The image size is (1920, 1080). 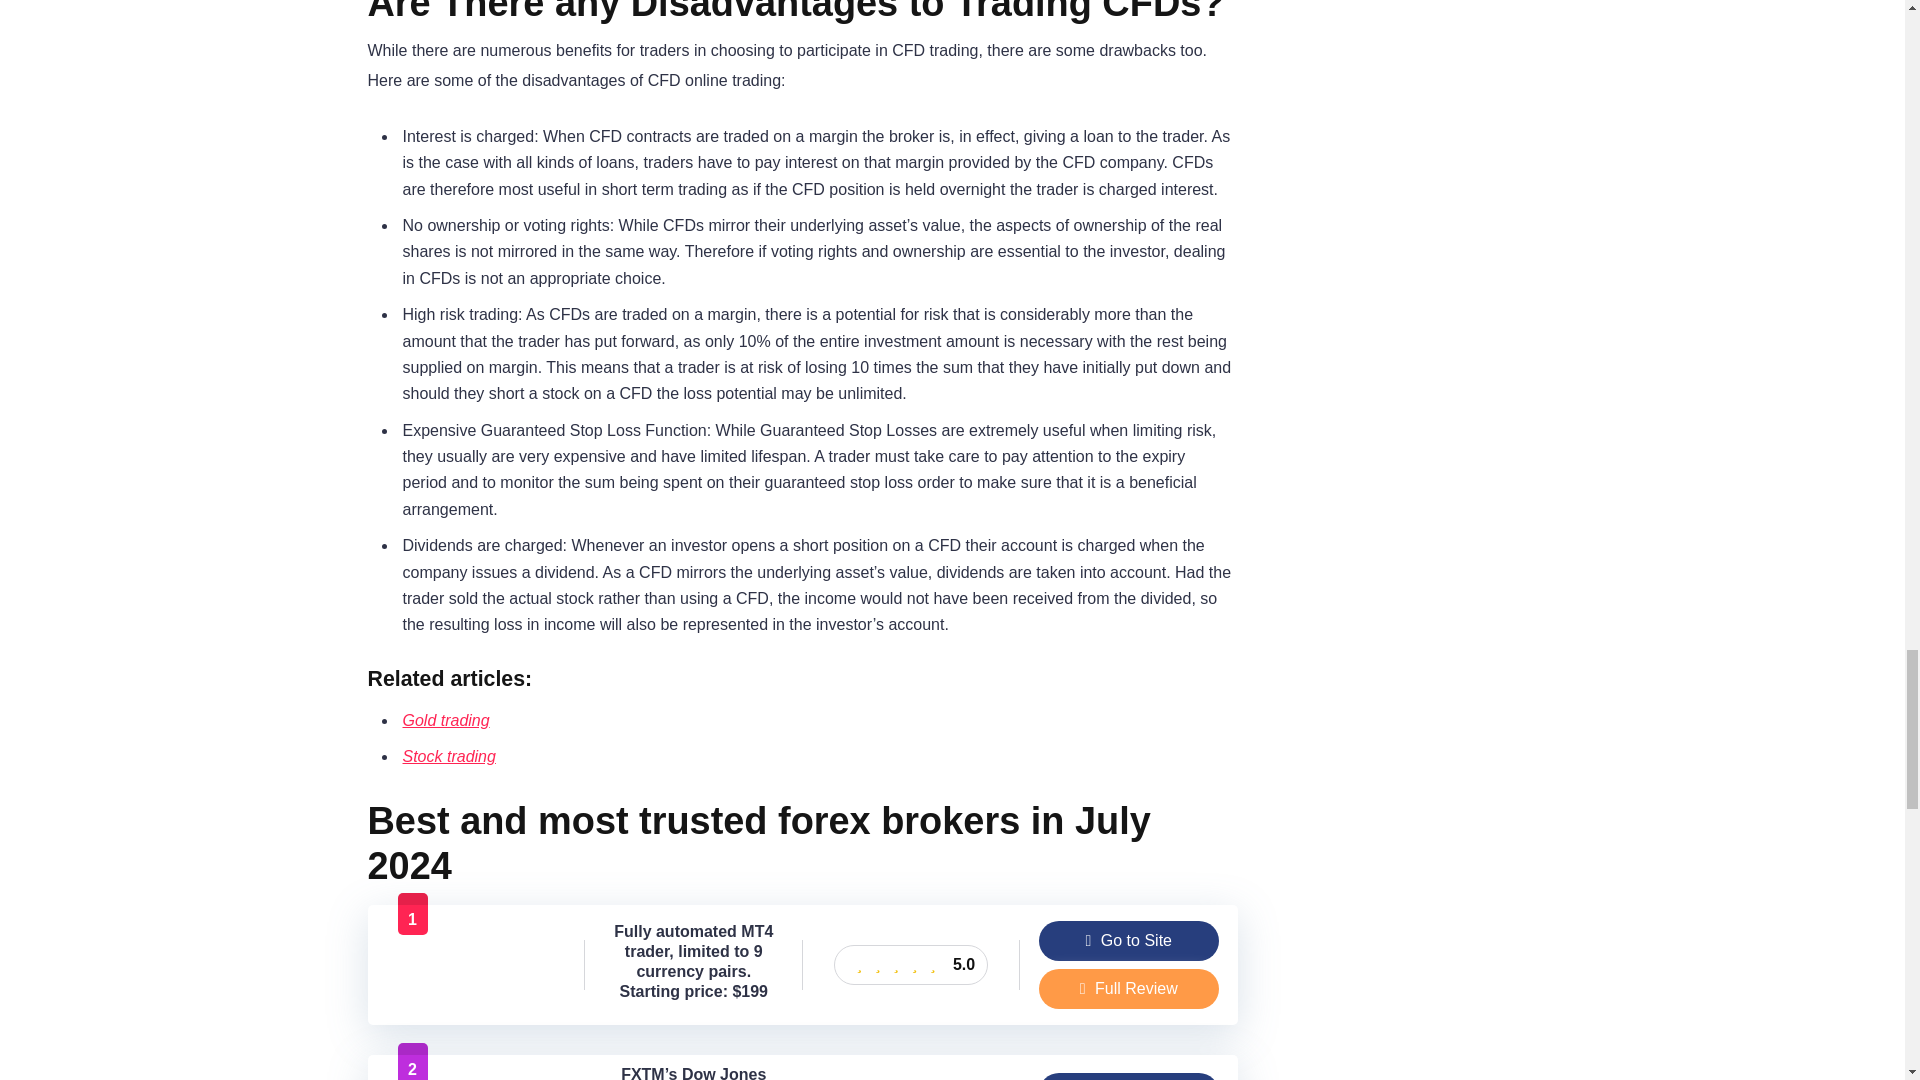 What do you see at coordinates (476, 999) in the screenshot?
I see `Forex Gump Robot Review` at bounding box center [476, 999].